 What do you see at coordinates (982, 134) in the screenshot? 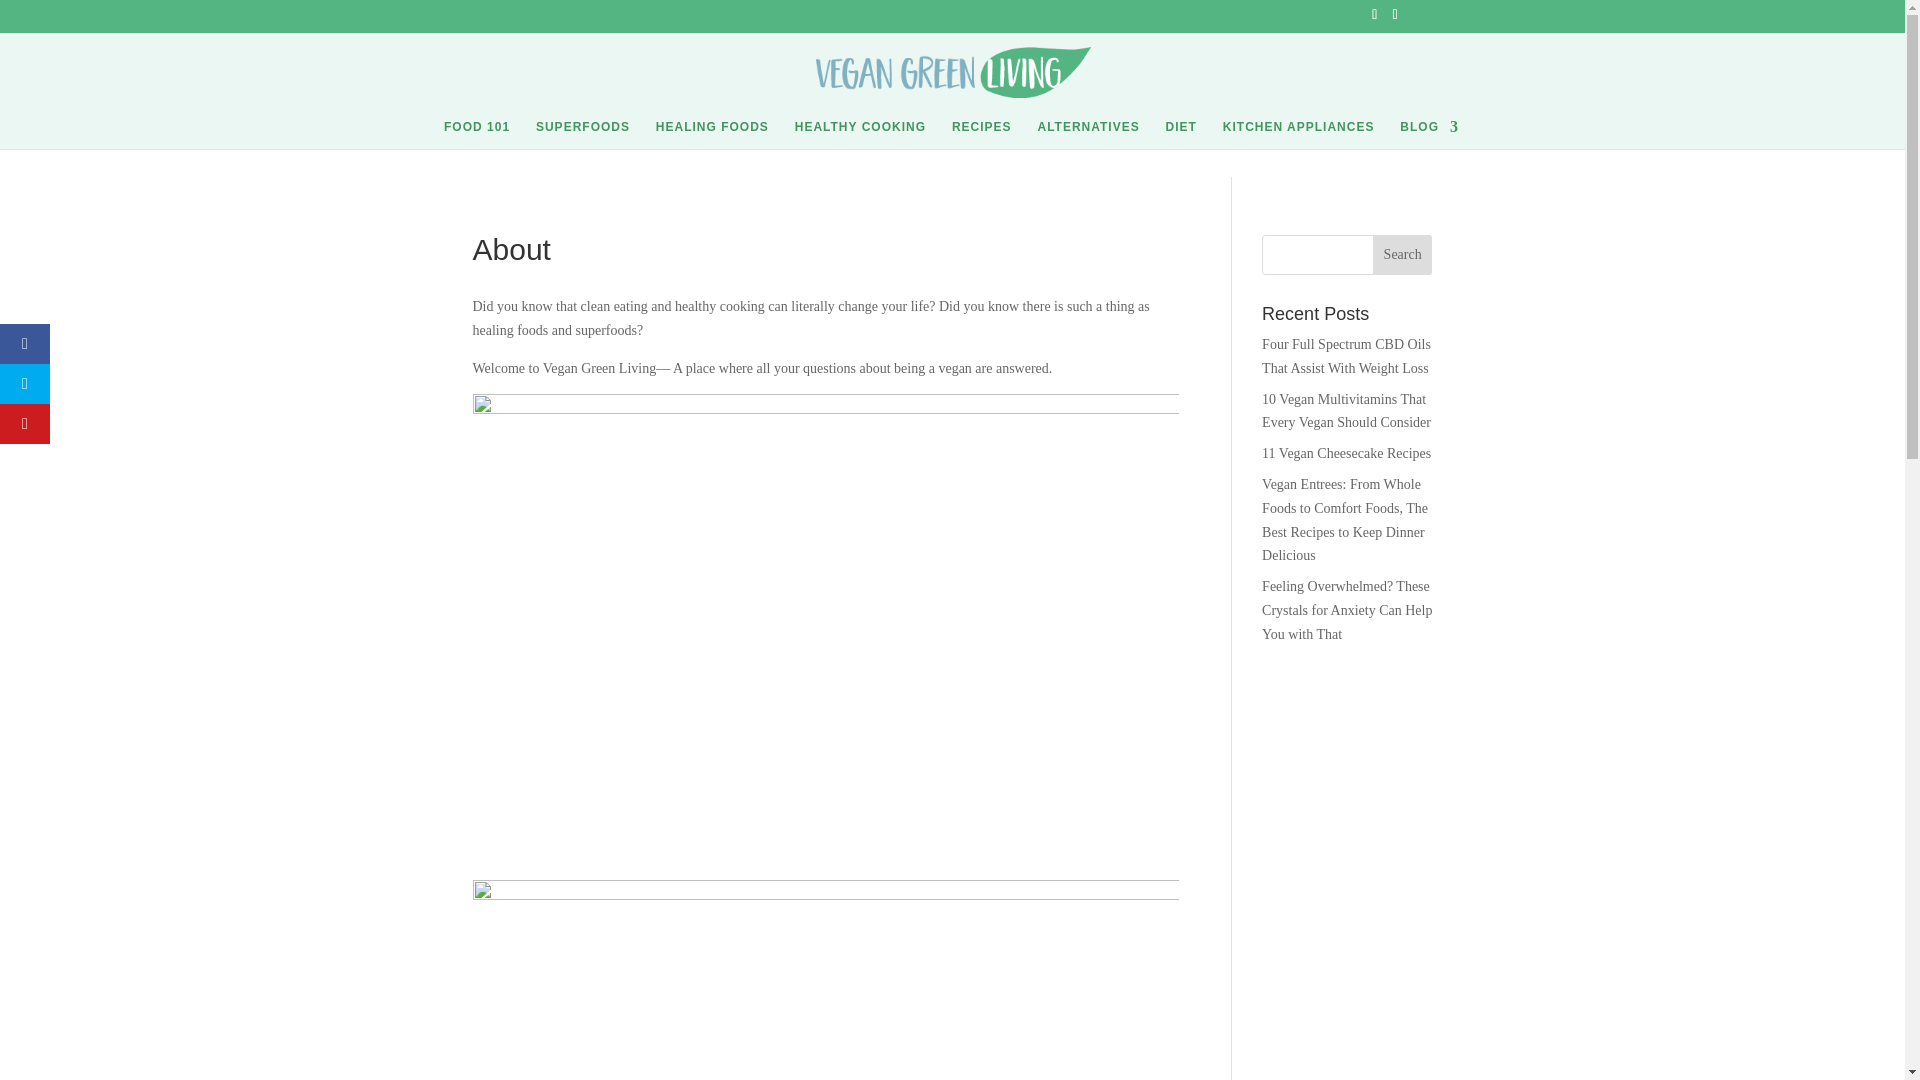
I see `RECIPES` at bounding box center [982, 134].